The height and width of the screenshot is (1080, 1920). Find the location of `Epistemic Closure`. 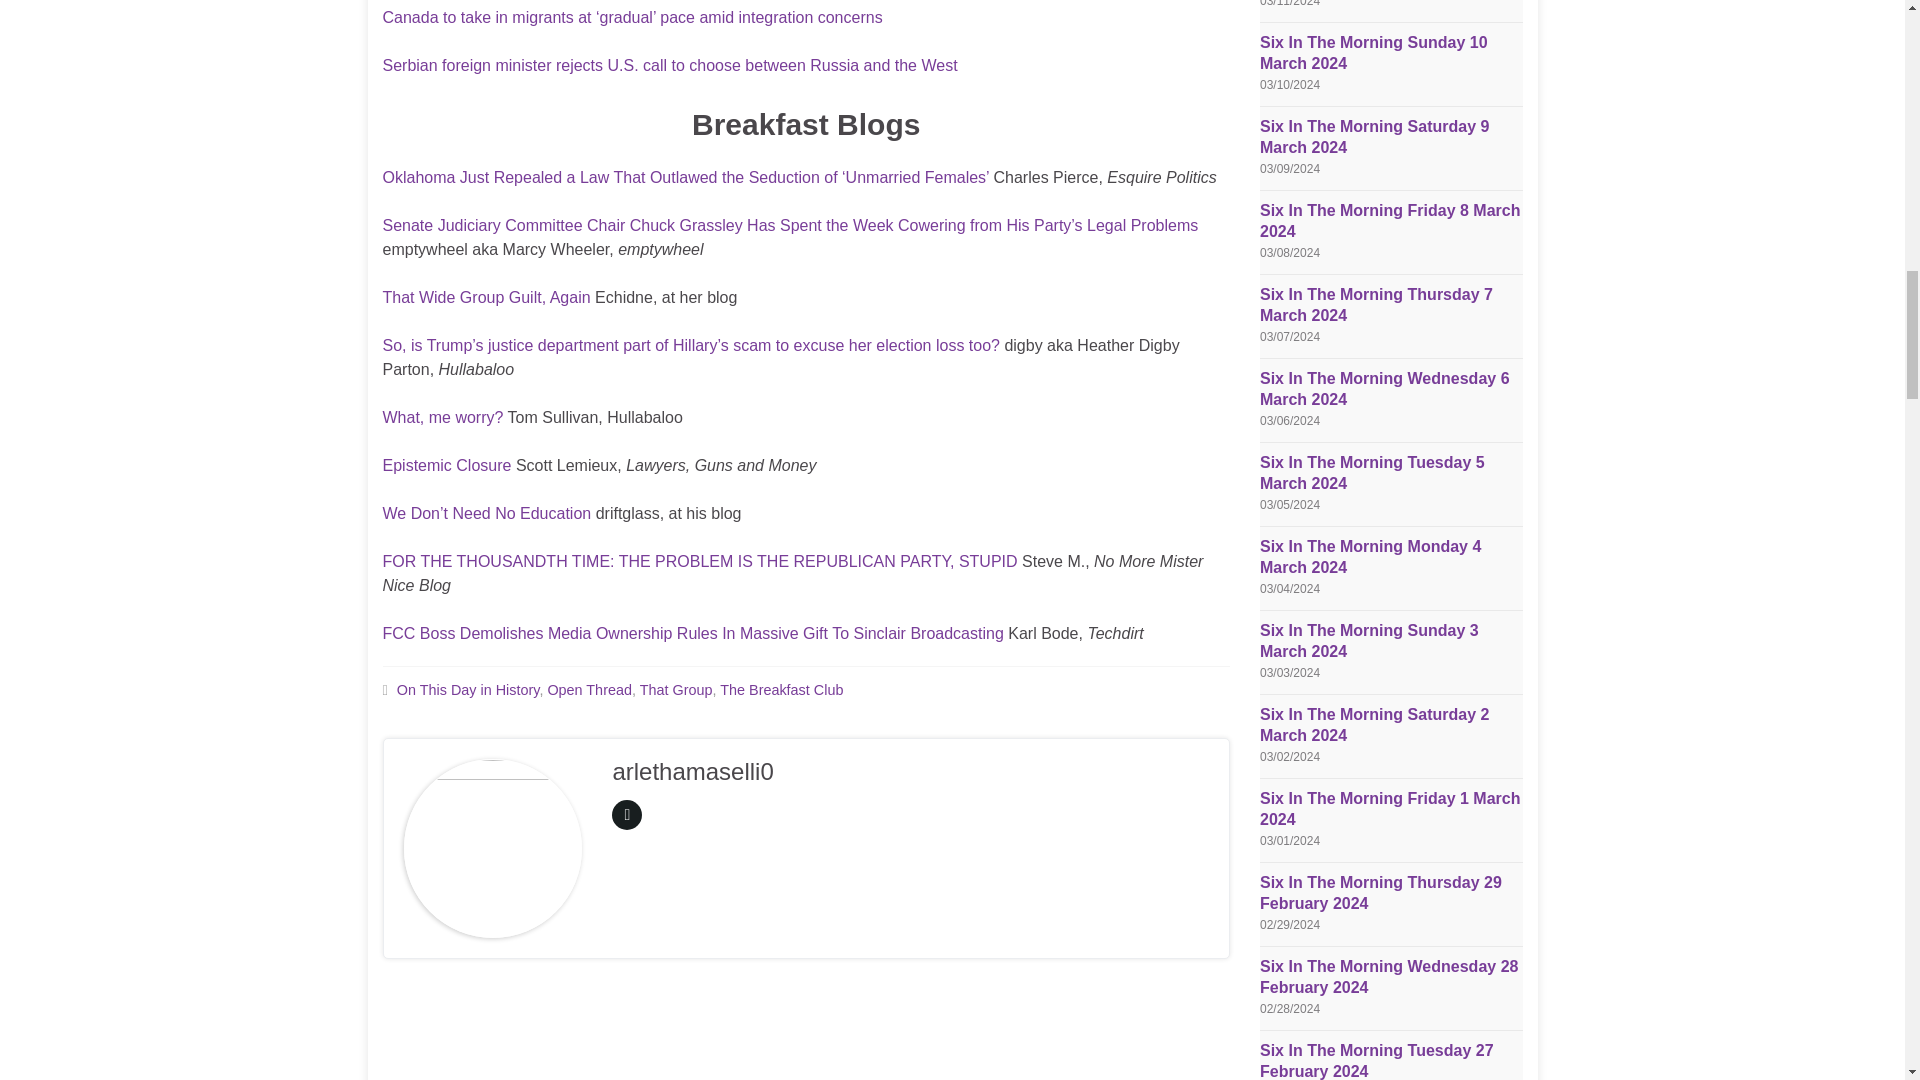

Epistemic Closure is located at coordinates (446, 465).